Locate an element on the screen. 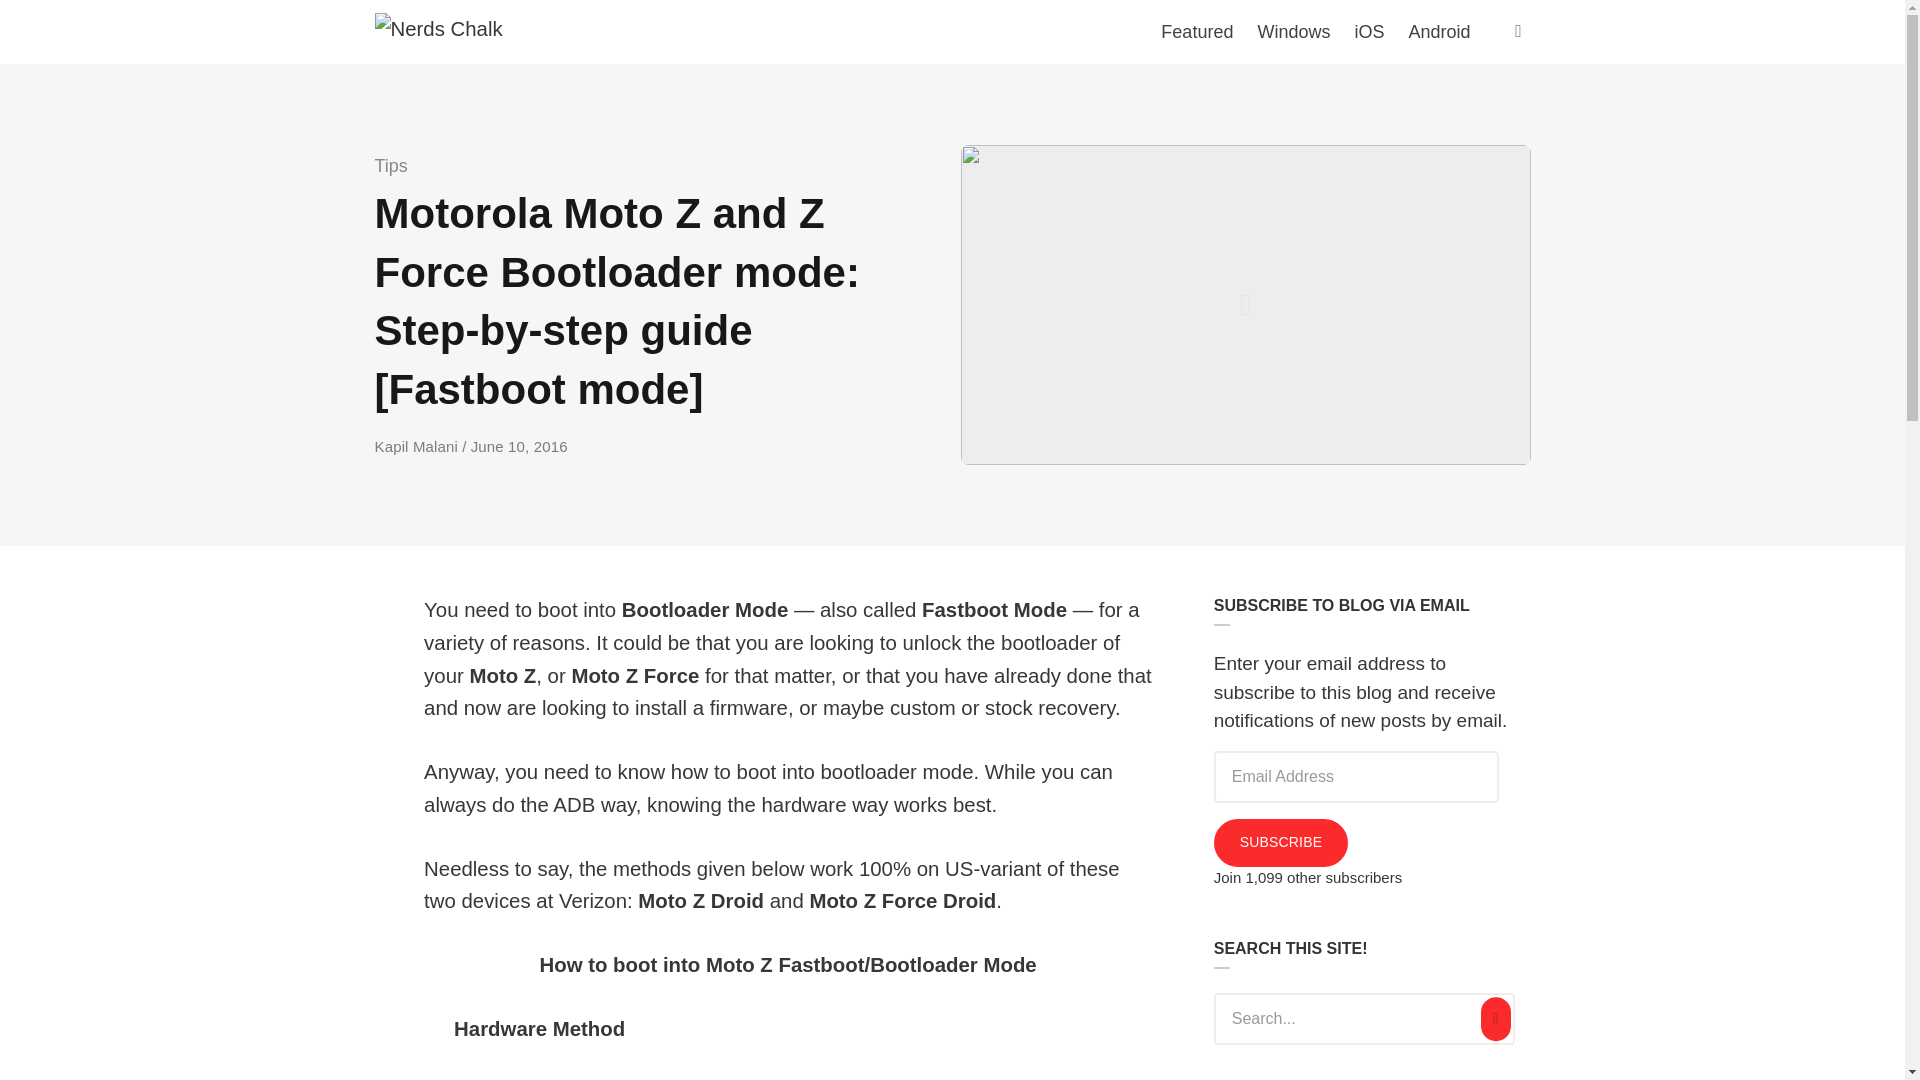 This screenshot has height=1080, width=1920. Featured is located at coordinates (1196, 32).